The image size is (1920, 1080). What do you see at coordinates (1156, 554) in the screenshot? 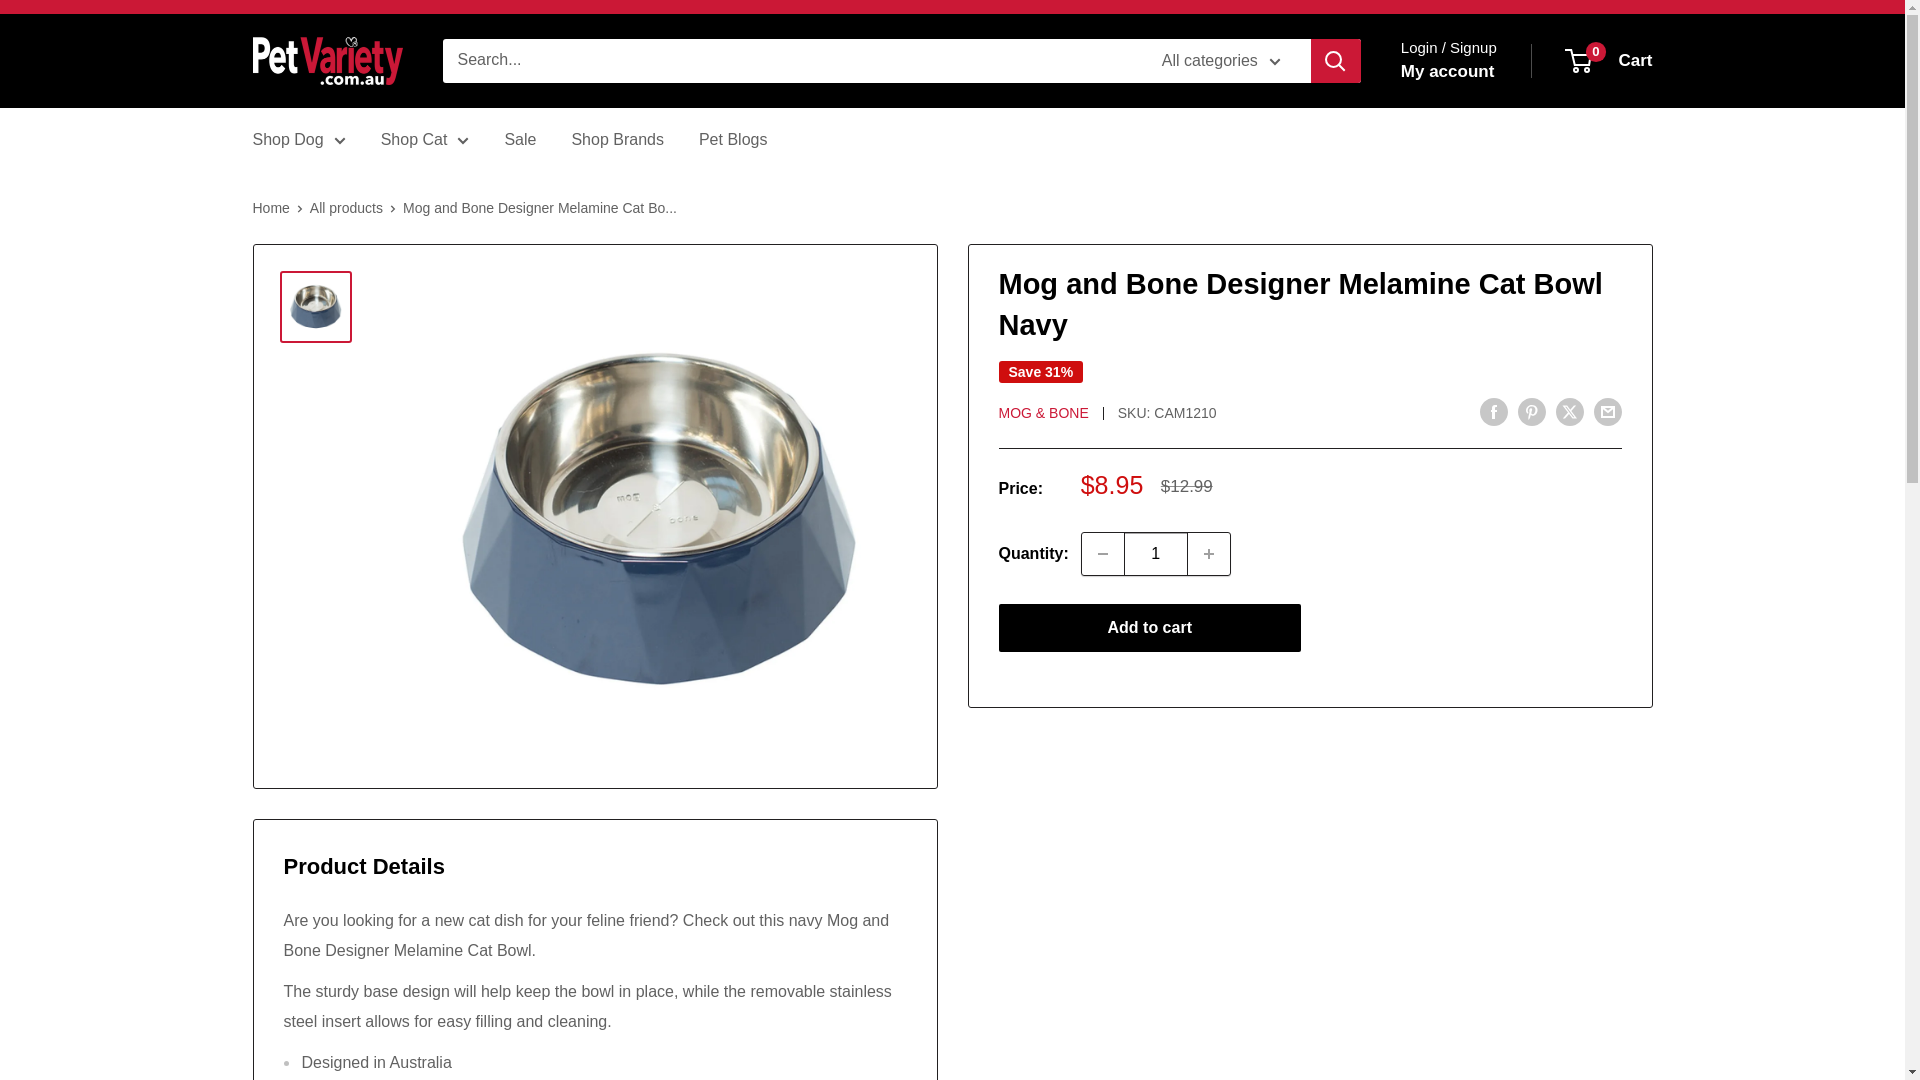
I see `1` at bounding box center [1156, 554].